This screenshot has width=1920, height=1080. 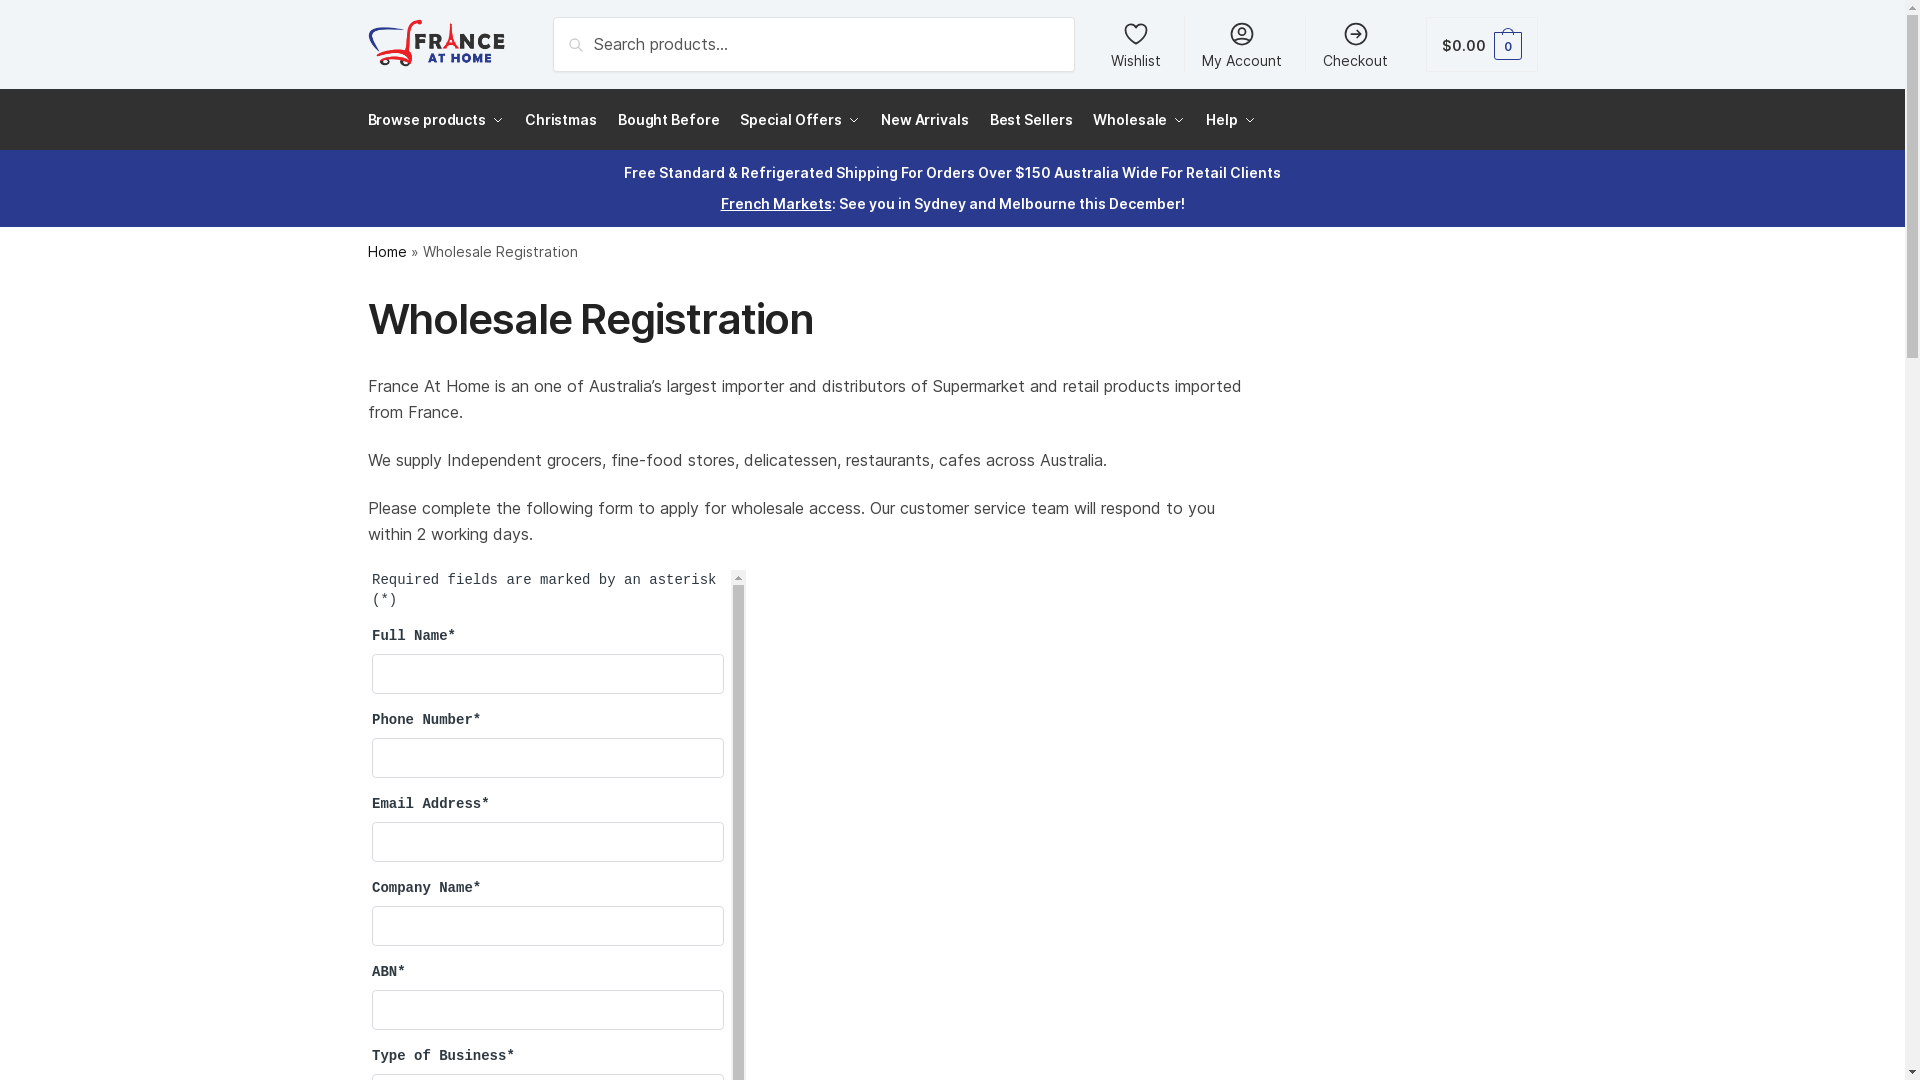 What do you see at coordinates (388, 252) in the screenshot?
I see `Home` at bounding box center [388, 252].